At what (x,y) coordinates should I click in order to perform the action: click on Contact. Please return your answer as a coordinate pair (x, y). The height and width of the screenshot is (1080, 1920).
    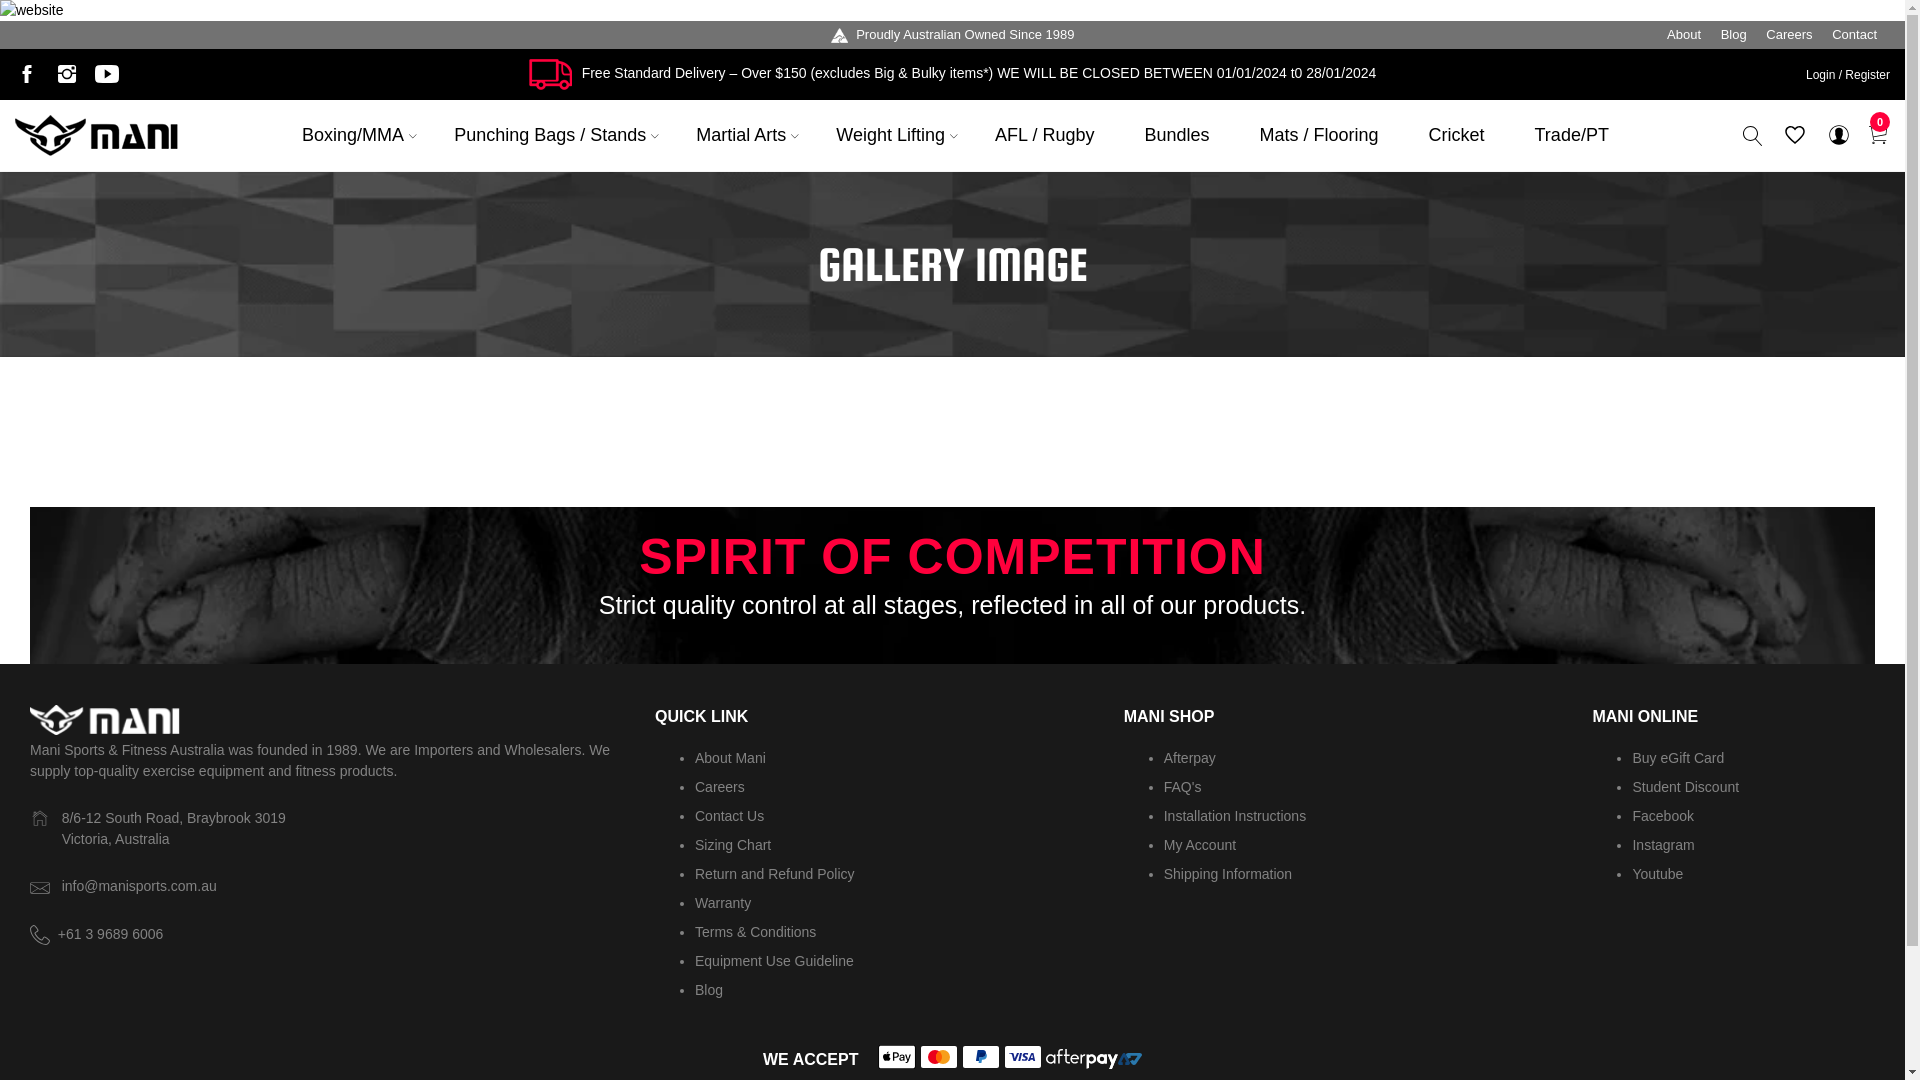
    Looking at the image, I should click on (1854, 34).